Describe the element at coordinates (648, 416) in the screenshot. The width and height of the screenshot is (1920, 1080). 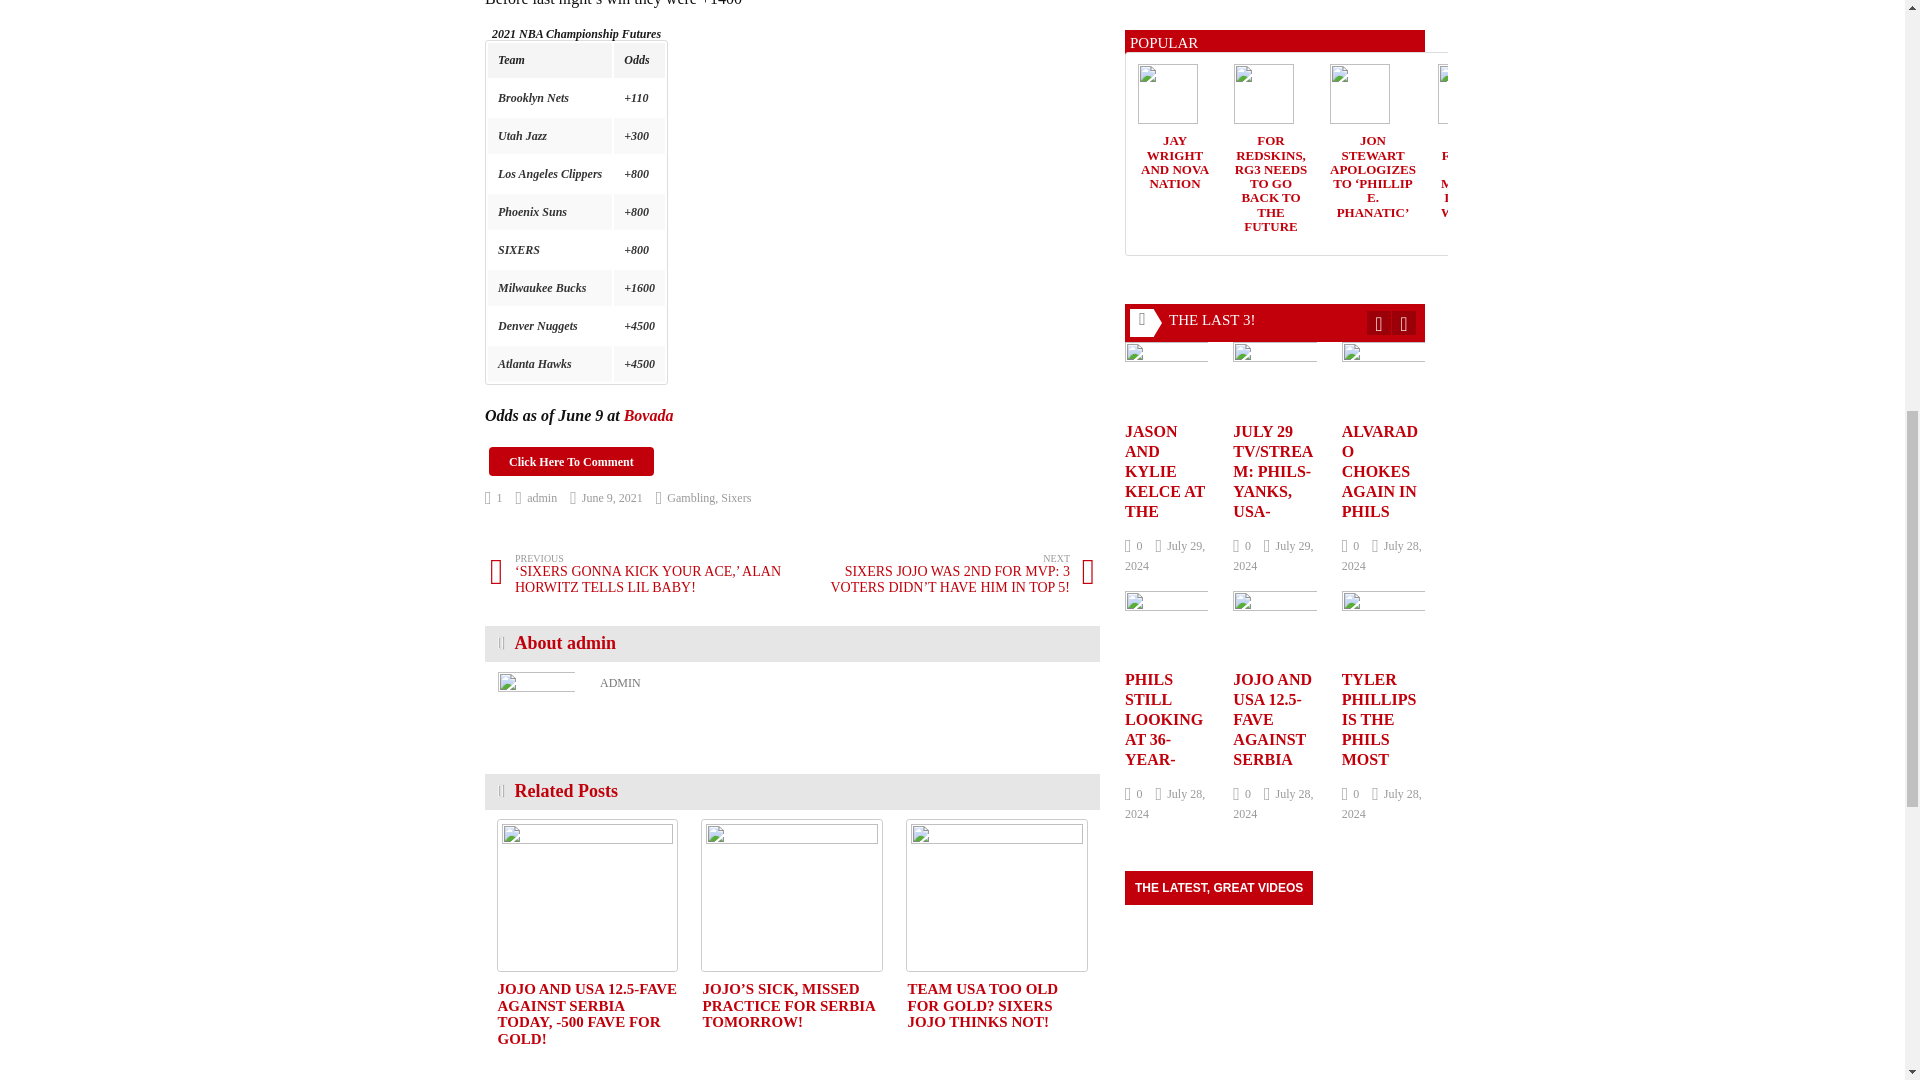
I see `Bovada` at that location.